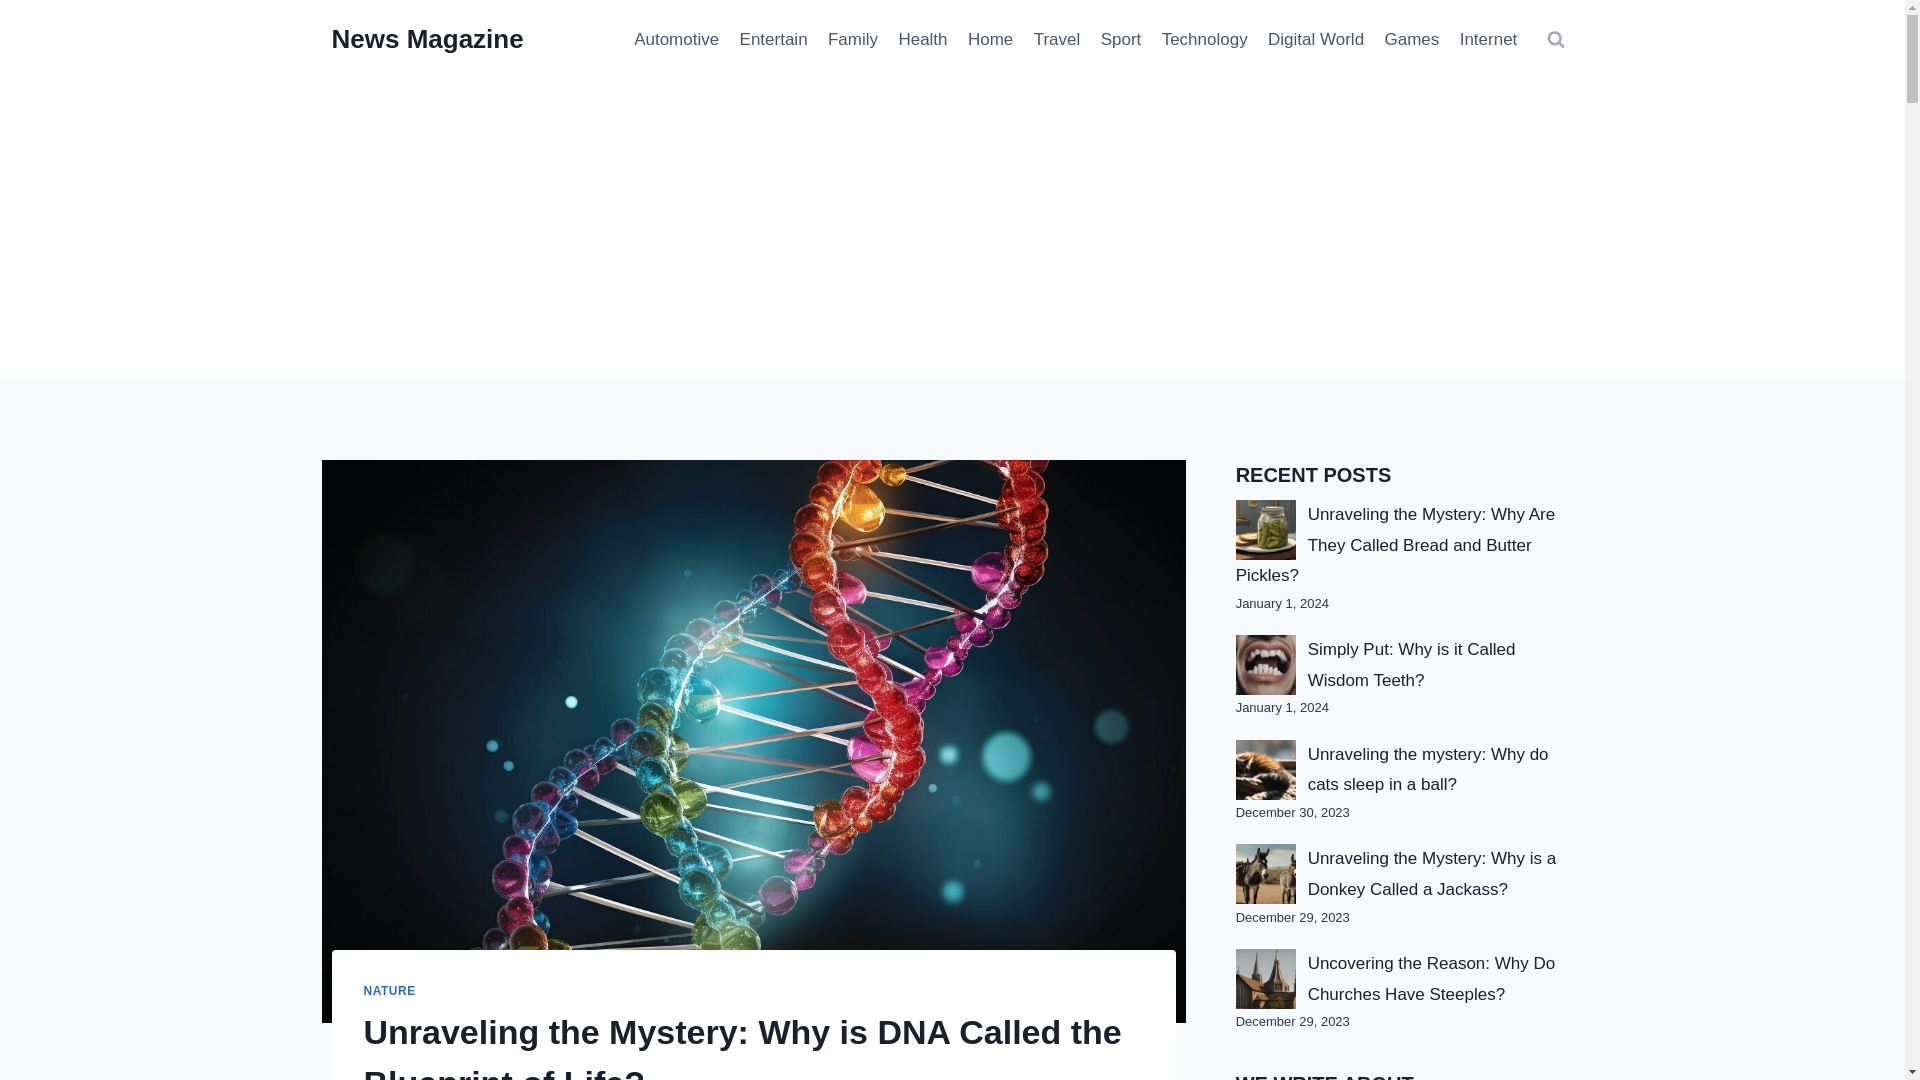 The width and height of the screenshot is (1920, 1080). What do you see at coordinates (990, 40) in the screenshot?
I see `Home` at bounding box center [990, 40].